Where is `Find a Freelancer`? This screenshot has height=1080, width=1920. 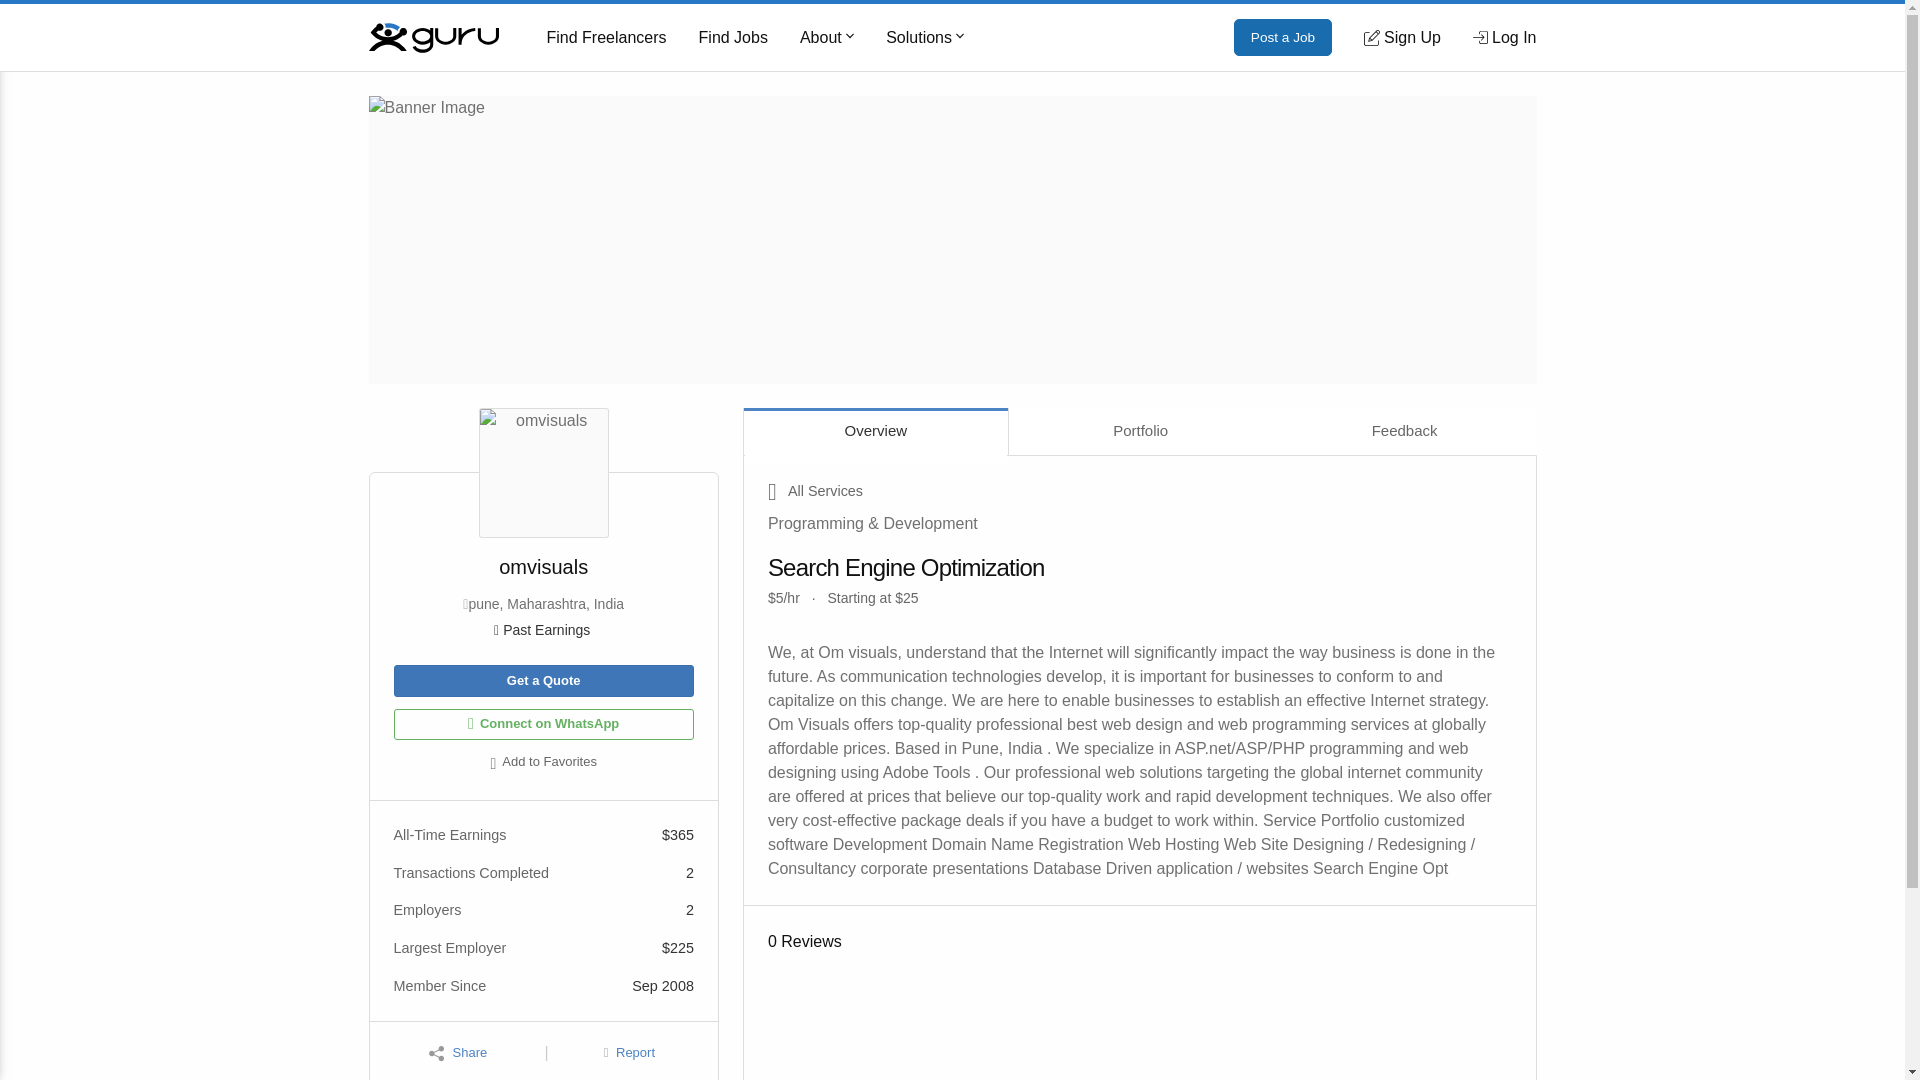 Find a Freelancer is located at coordinates (606, 38).